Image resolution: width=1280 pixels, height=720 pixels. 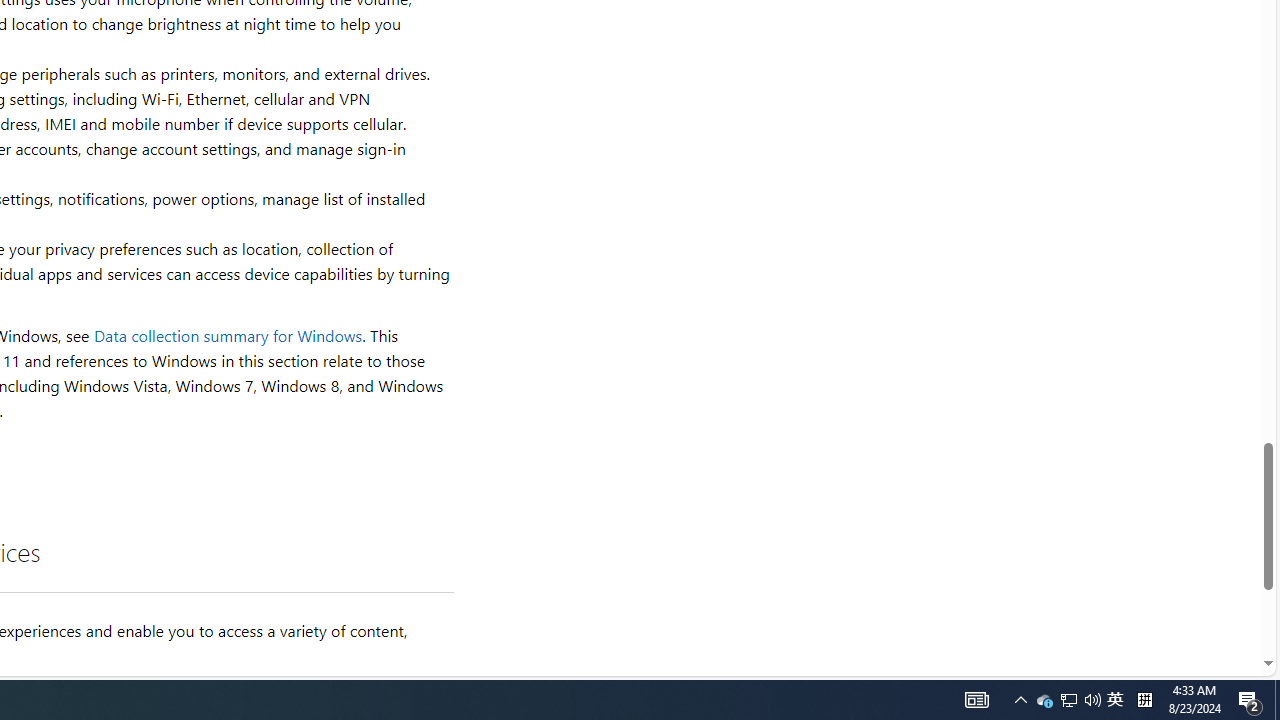 I want to click on Data collection summary for Windows, so click(x=228, y=336).